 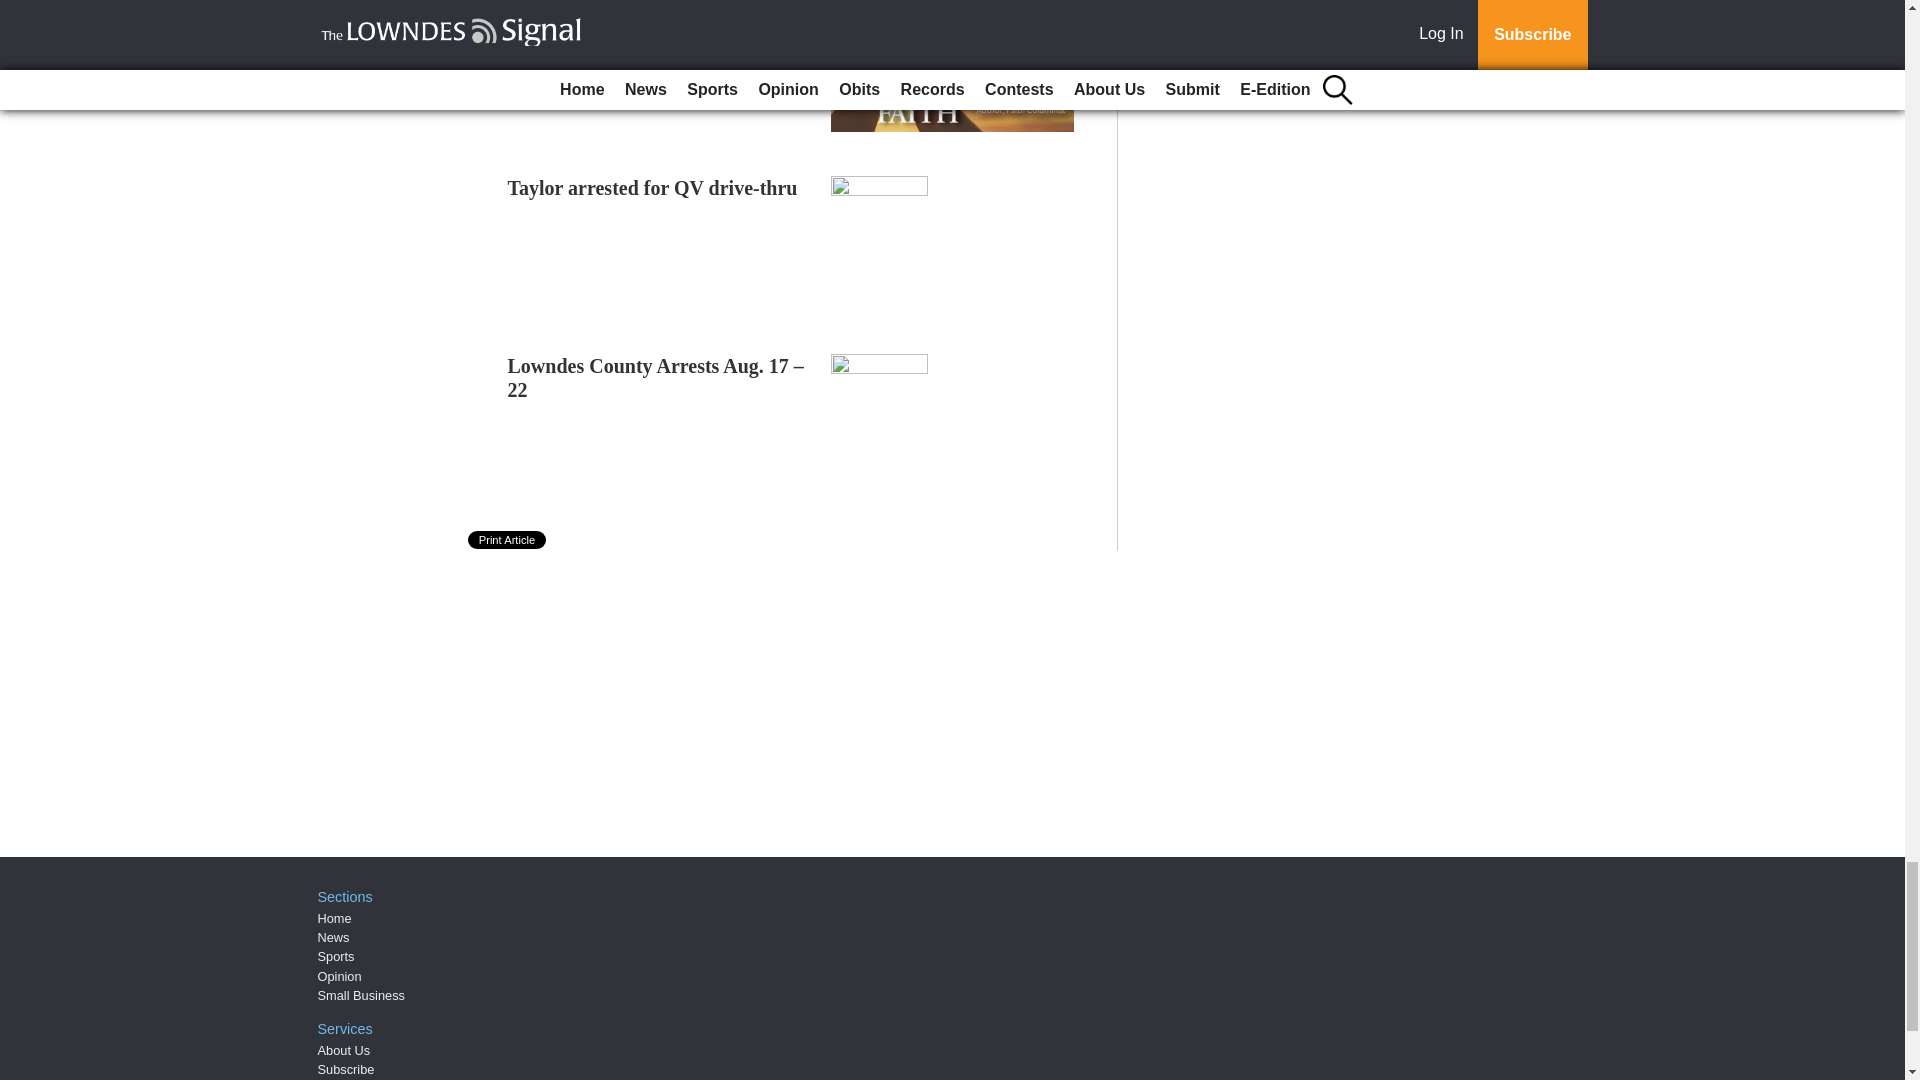 I want to click on Subscribe, so click(x=346, y=1068).